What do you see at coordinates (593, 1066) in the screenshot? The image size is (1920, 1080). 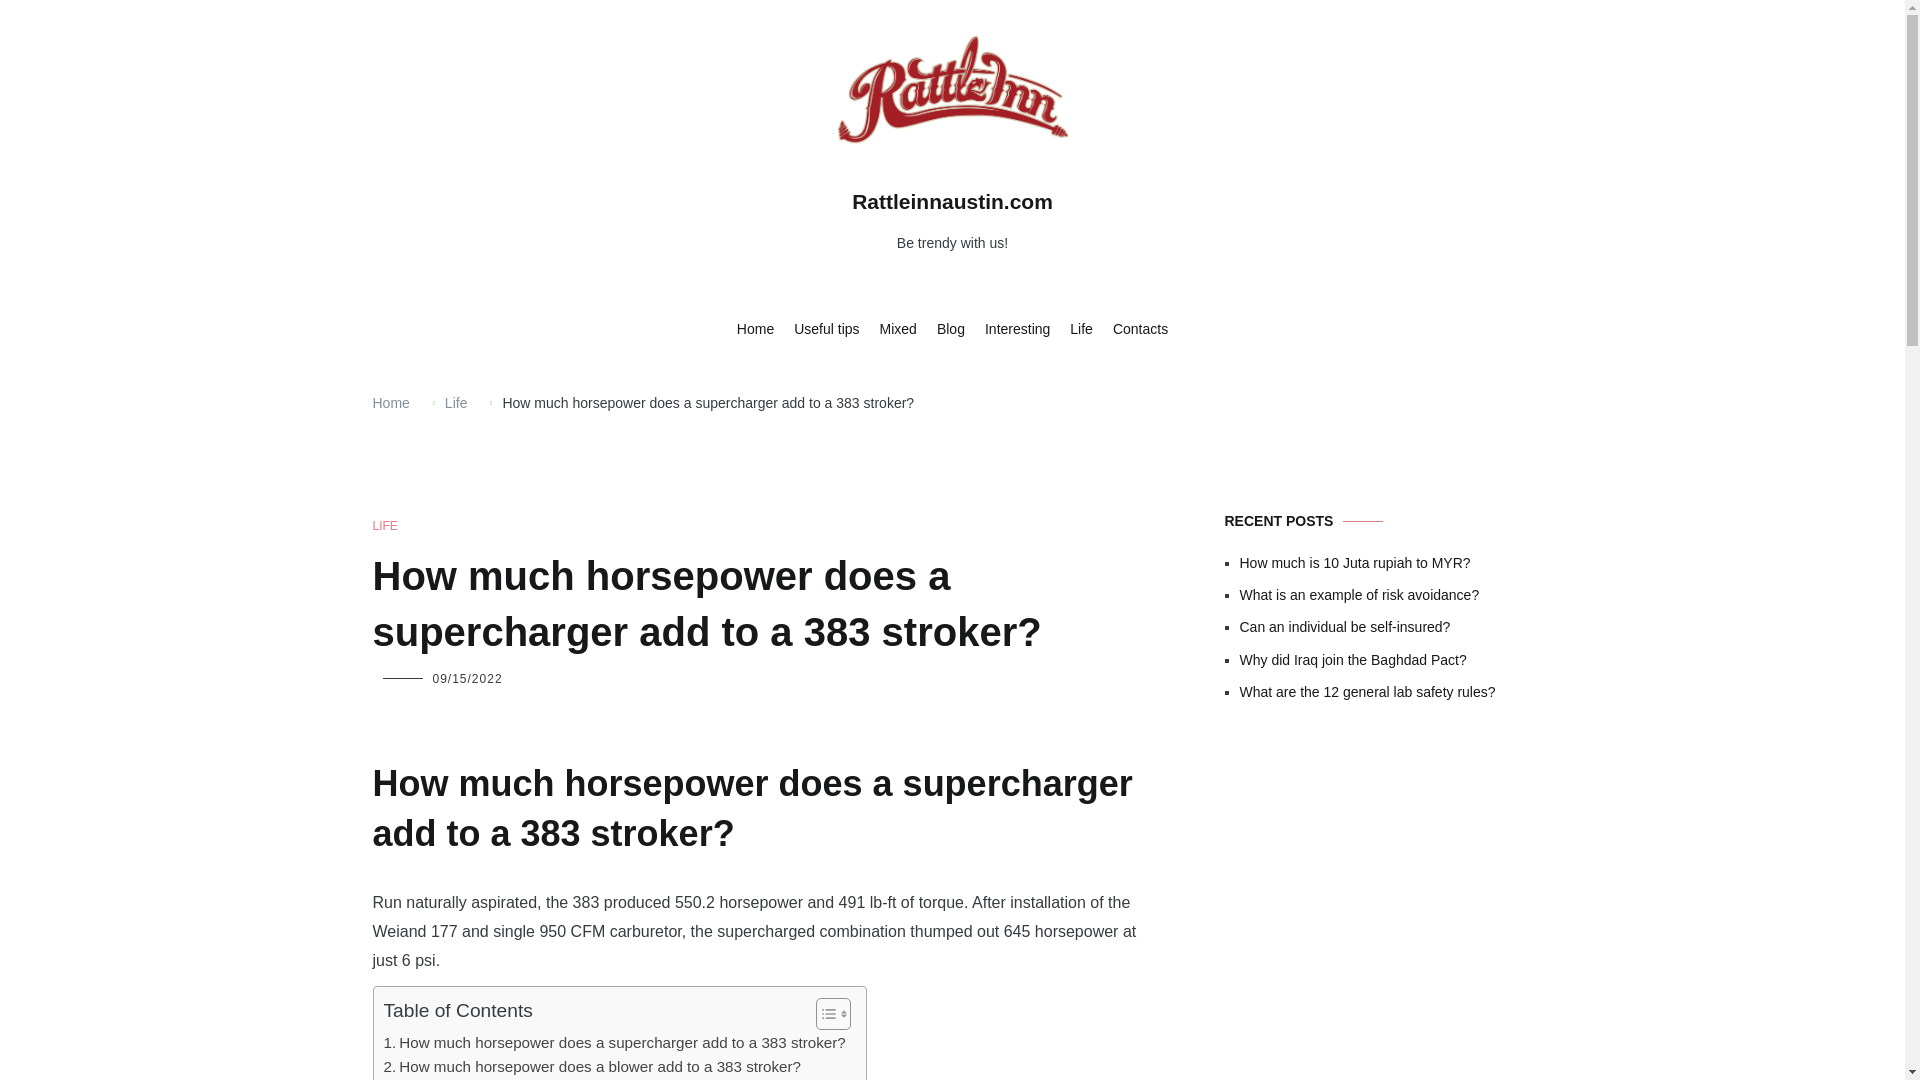 I see `How much horsepower does a blower add to a 383 stroker?` at bounding box center [593, 1066].